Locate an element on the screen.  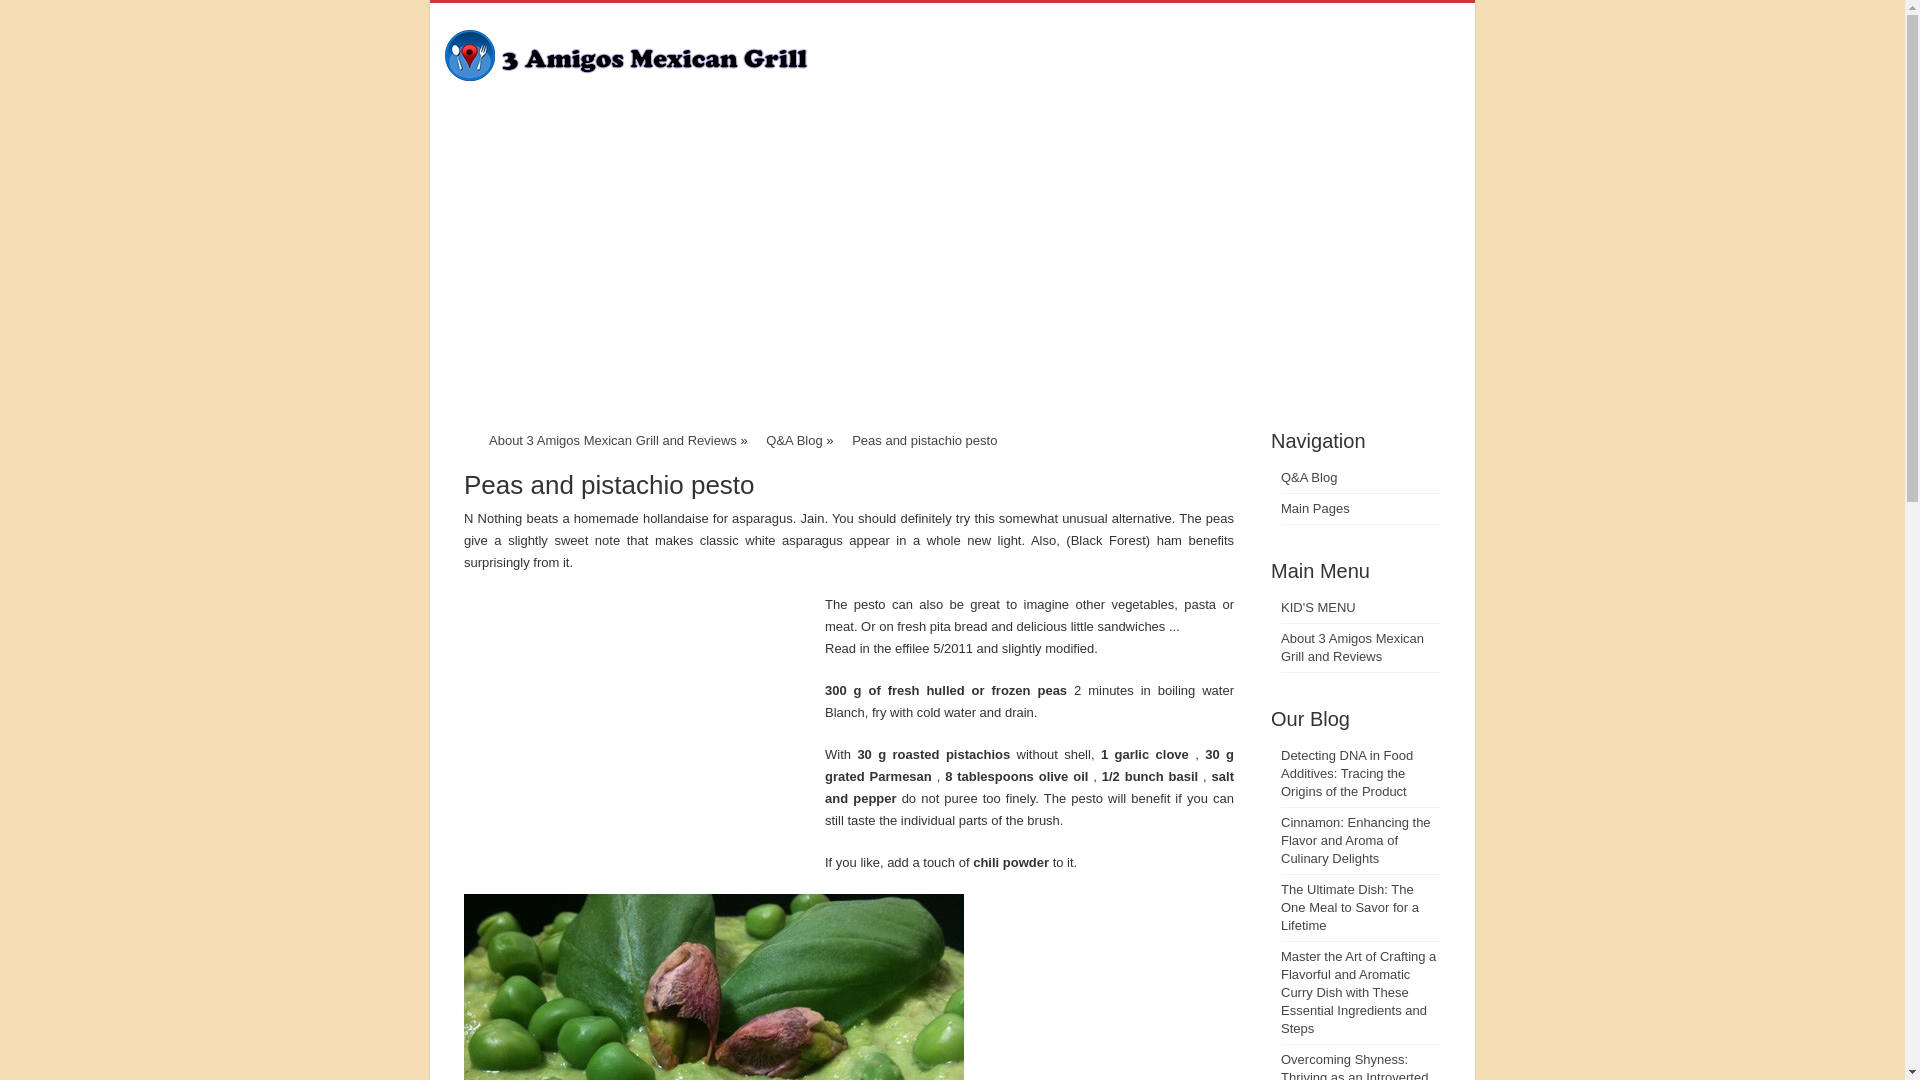
About 3 Amigos Mexican Grill and Reviews is located at coordinates (613, 440).